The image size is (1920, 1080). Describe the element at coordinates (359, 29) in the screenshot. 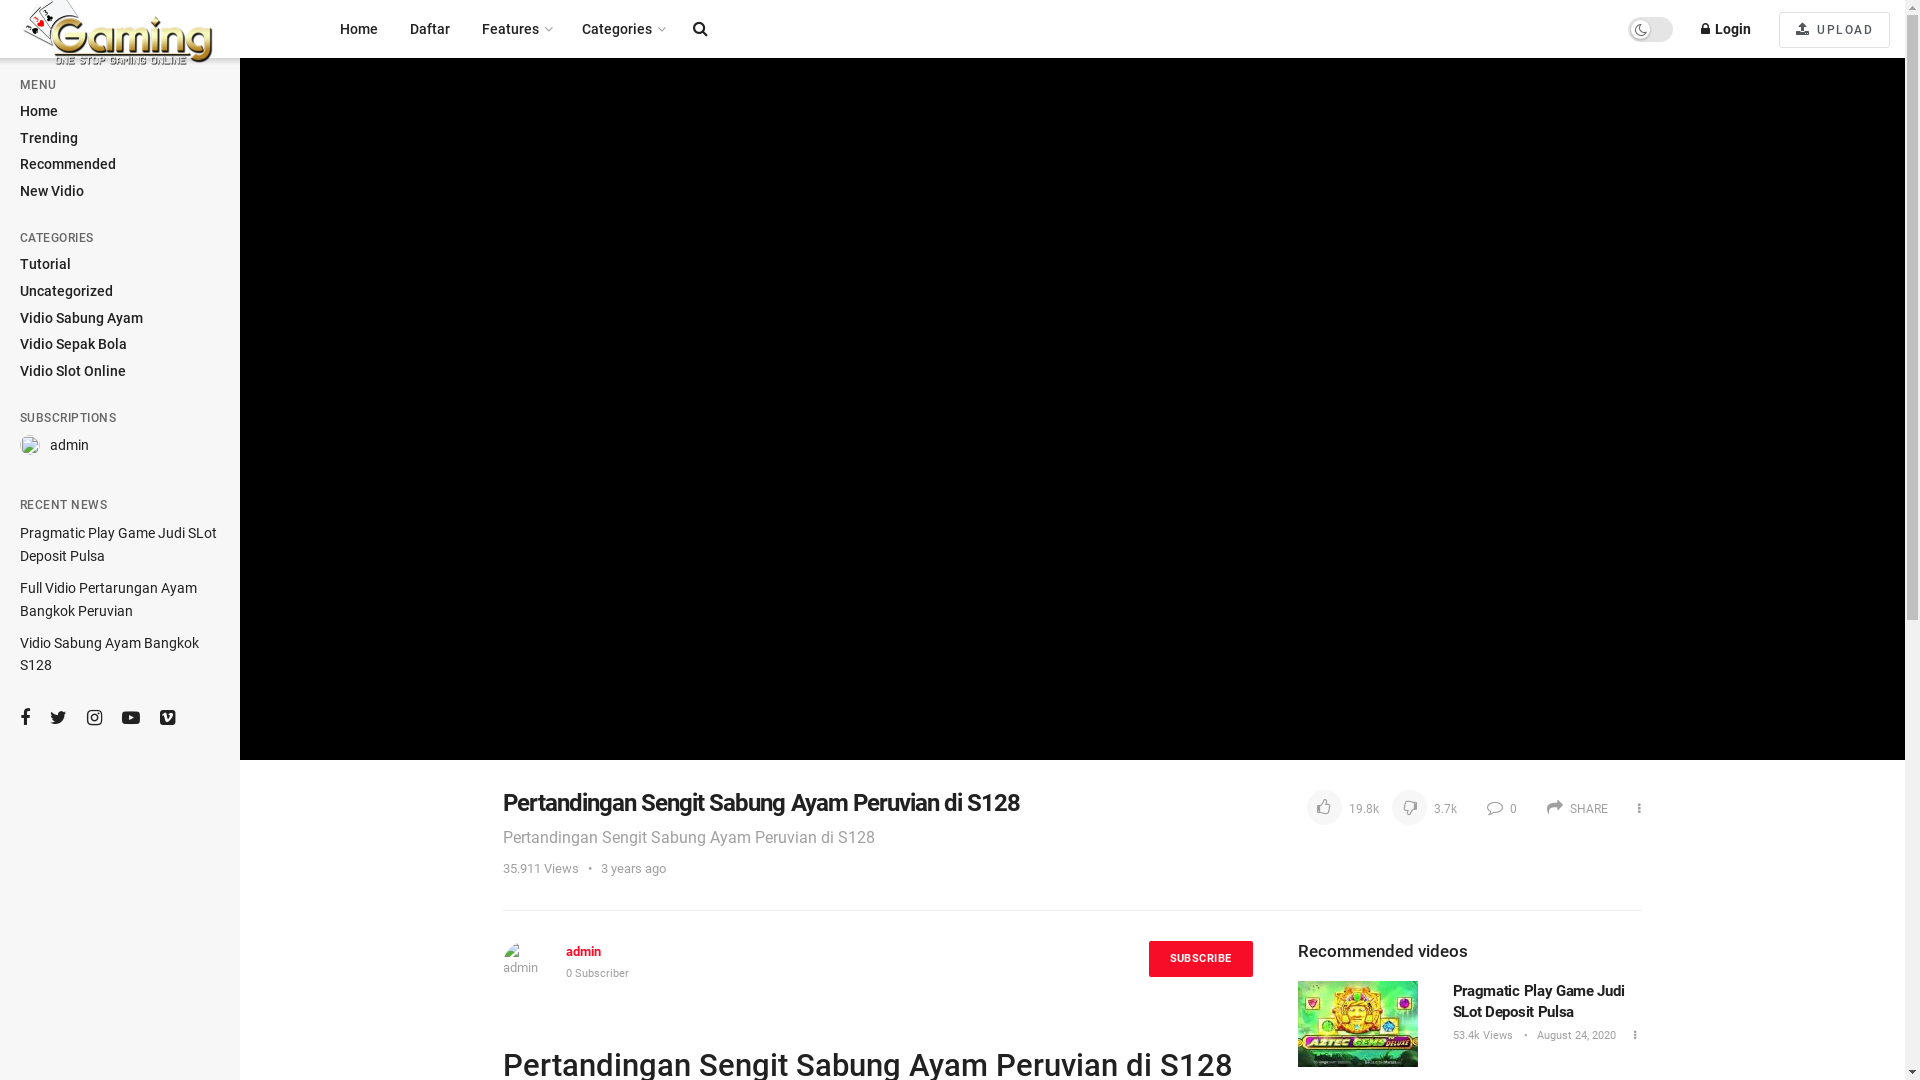

I see `Home` at that location.